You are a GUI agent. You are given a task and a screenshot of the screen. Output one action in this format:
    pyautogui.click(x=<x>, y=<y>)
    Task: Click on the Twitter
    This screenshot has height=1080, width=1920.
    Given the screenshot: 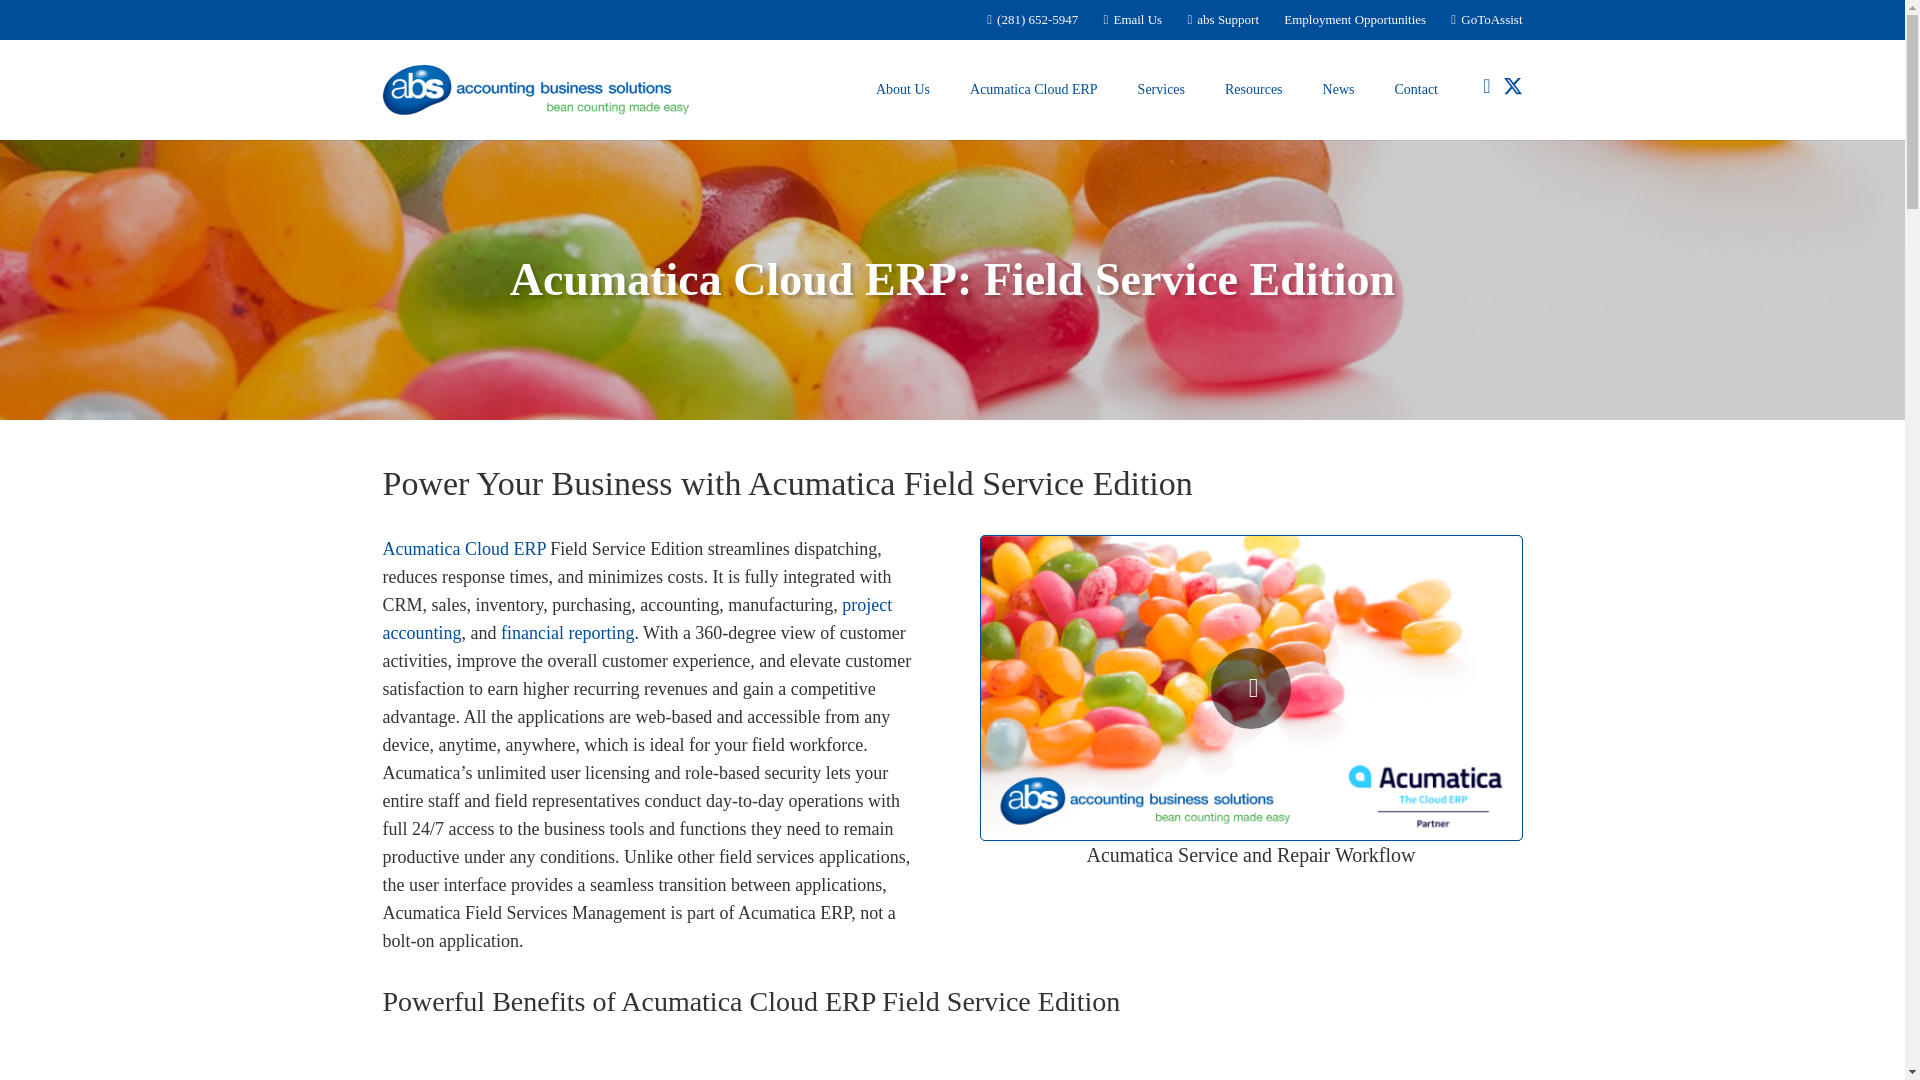 What is the action you would take?
    pyautogui.click(x=1512, y=86)
    